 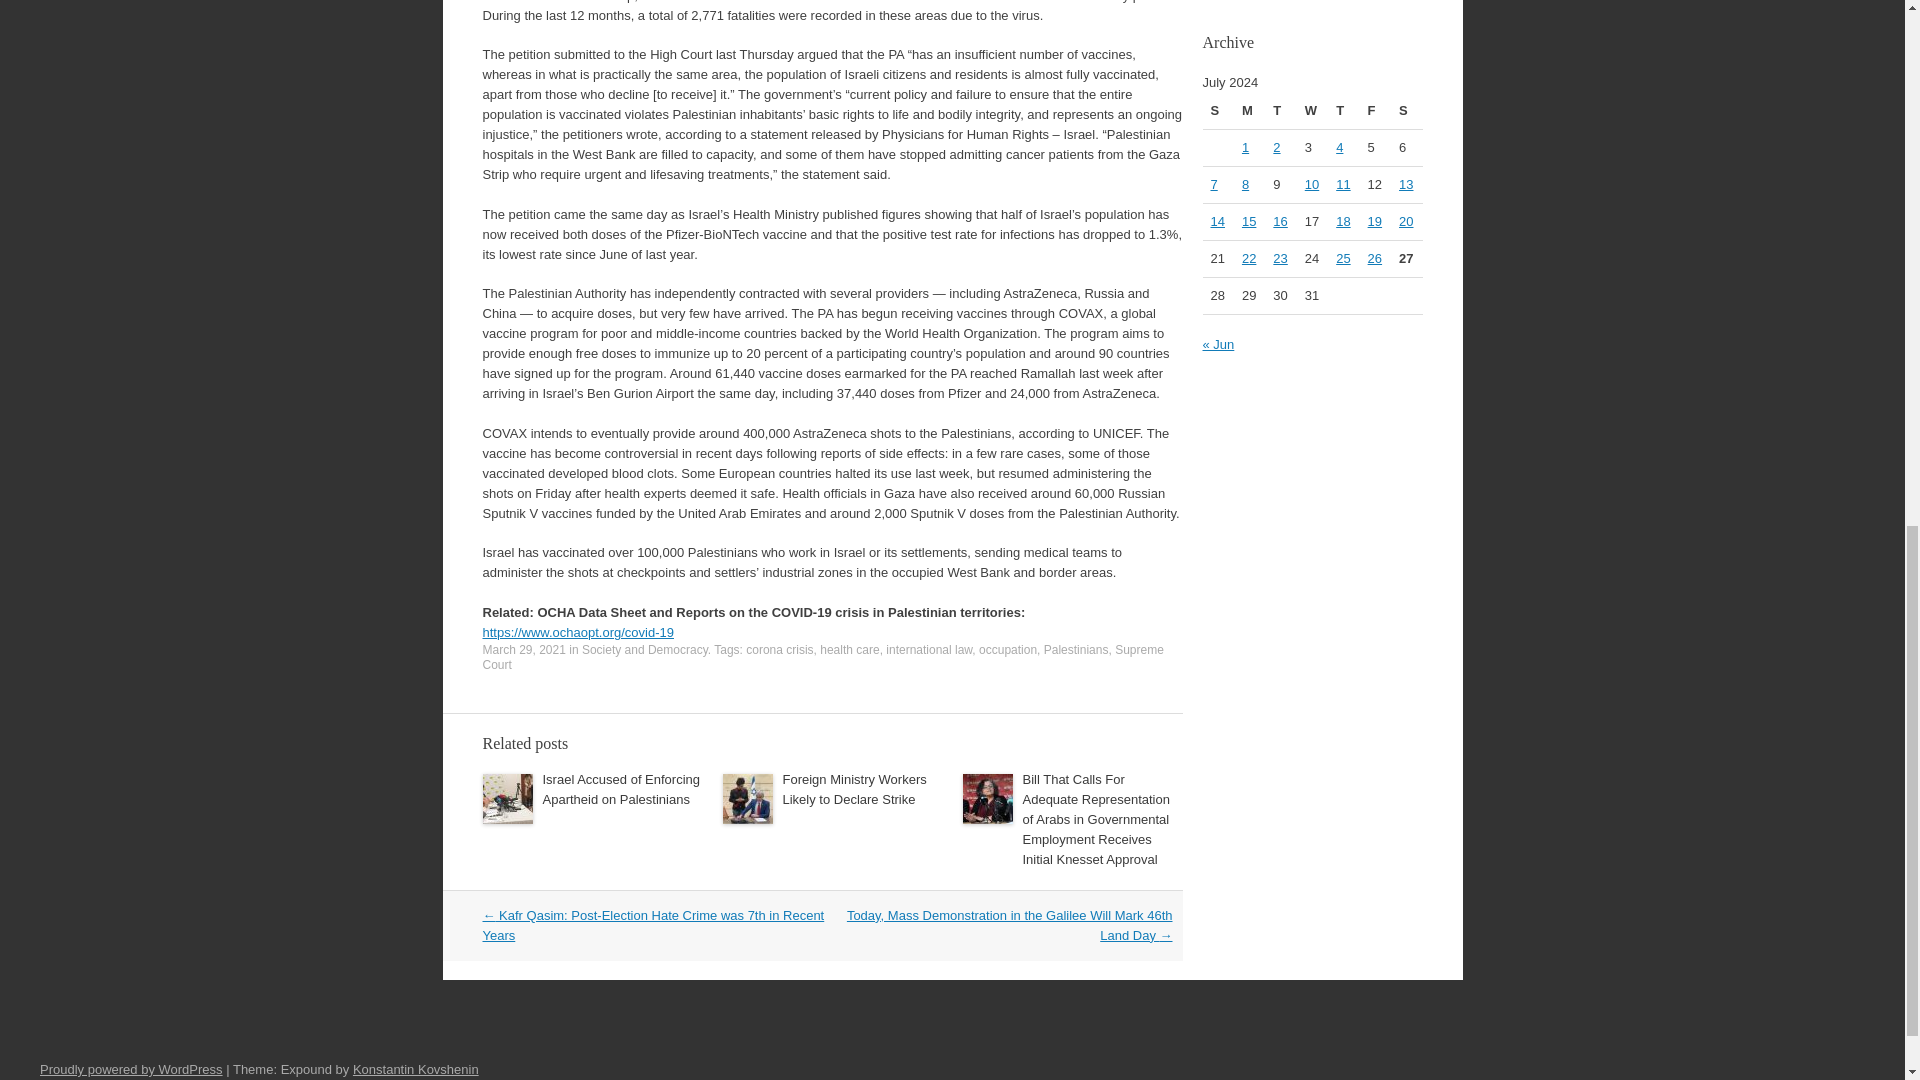 I want to click on March 29, 2021, so click(x=522, y=649).